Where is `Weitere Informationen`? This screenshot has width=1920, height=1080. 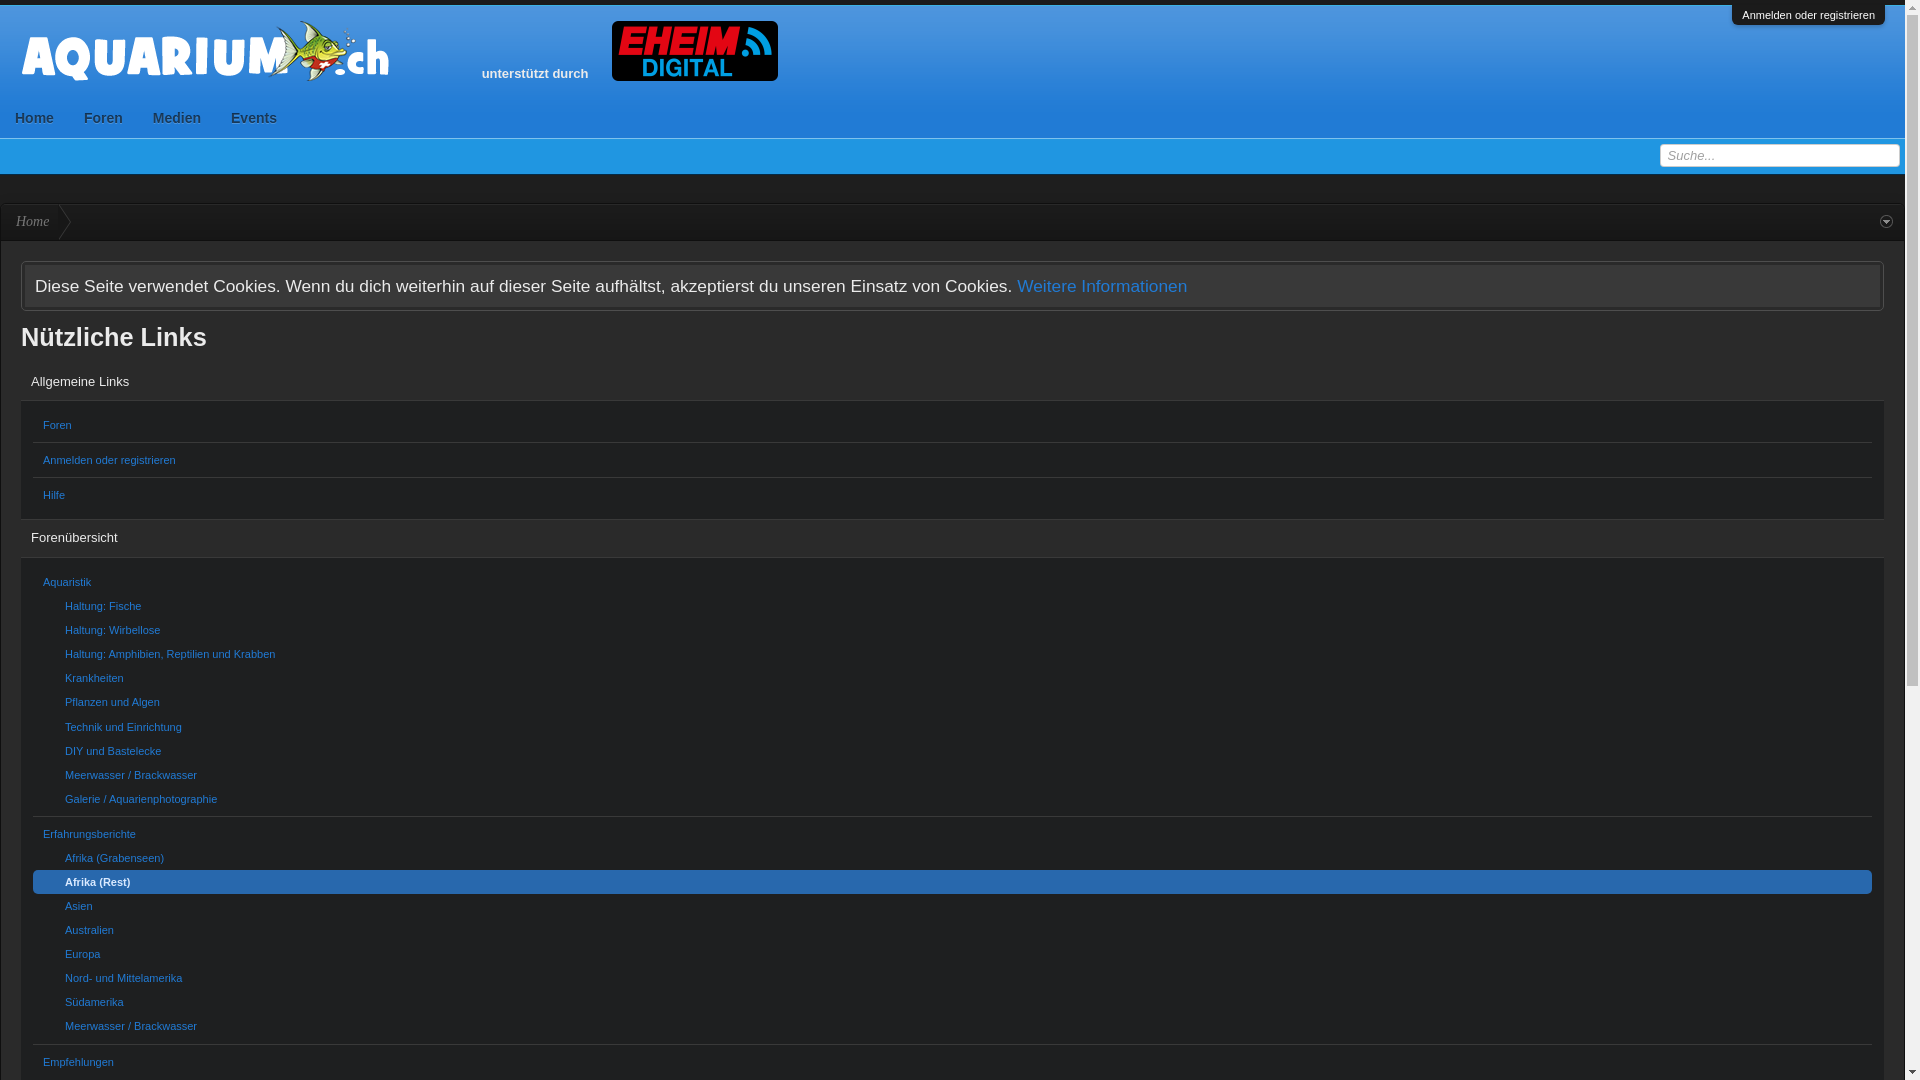
Weitere Informationen is located at coordinates (1102, 286).